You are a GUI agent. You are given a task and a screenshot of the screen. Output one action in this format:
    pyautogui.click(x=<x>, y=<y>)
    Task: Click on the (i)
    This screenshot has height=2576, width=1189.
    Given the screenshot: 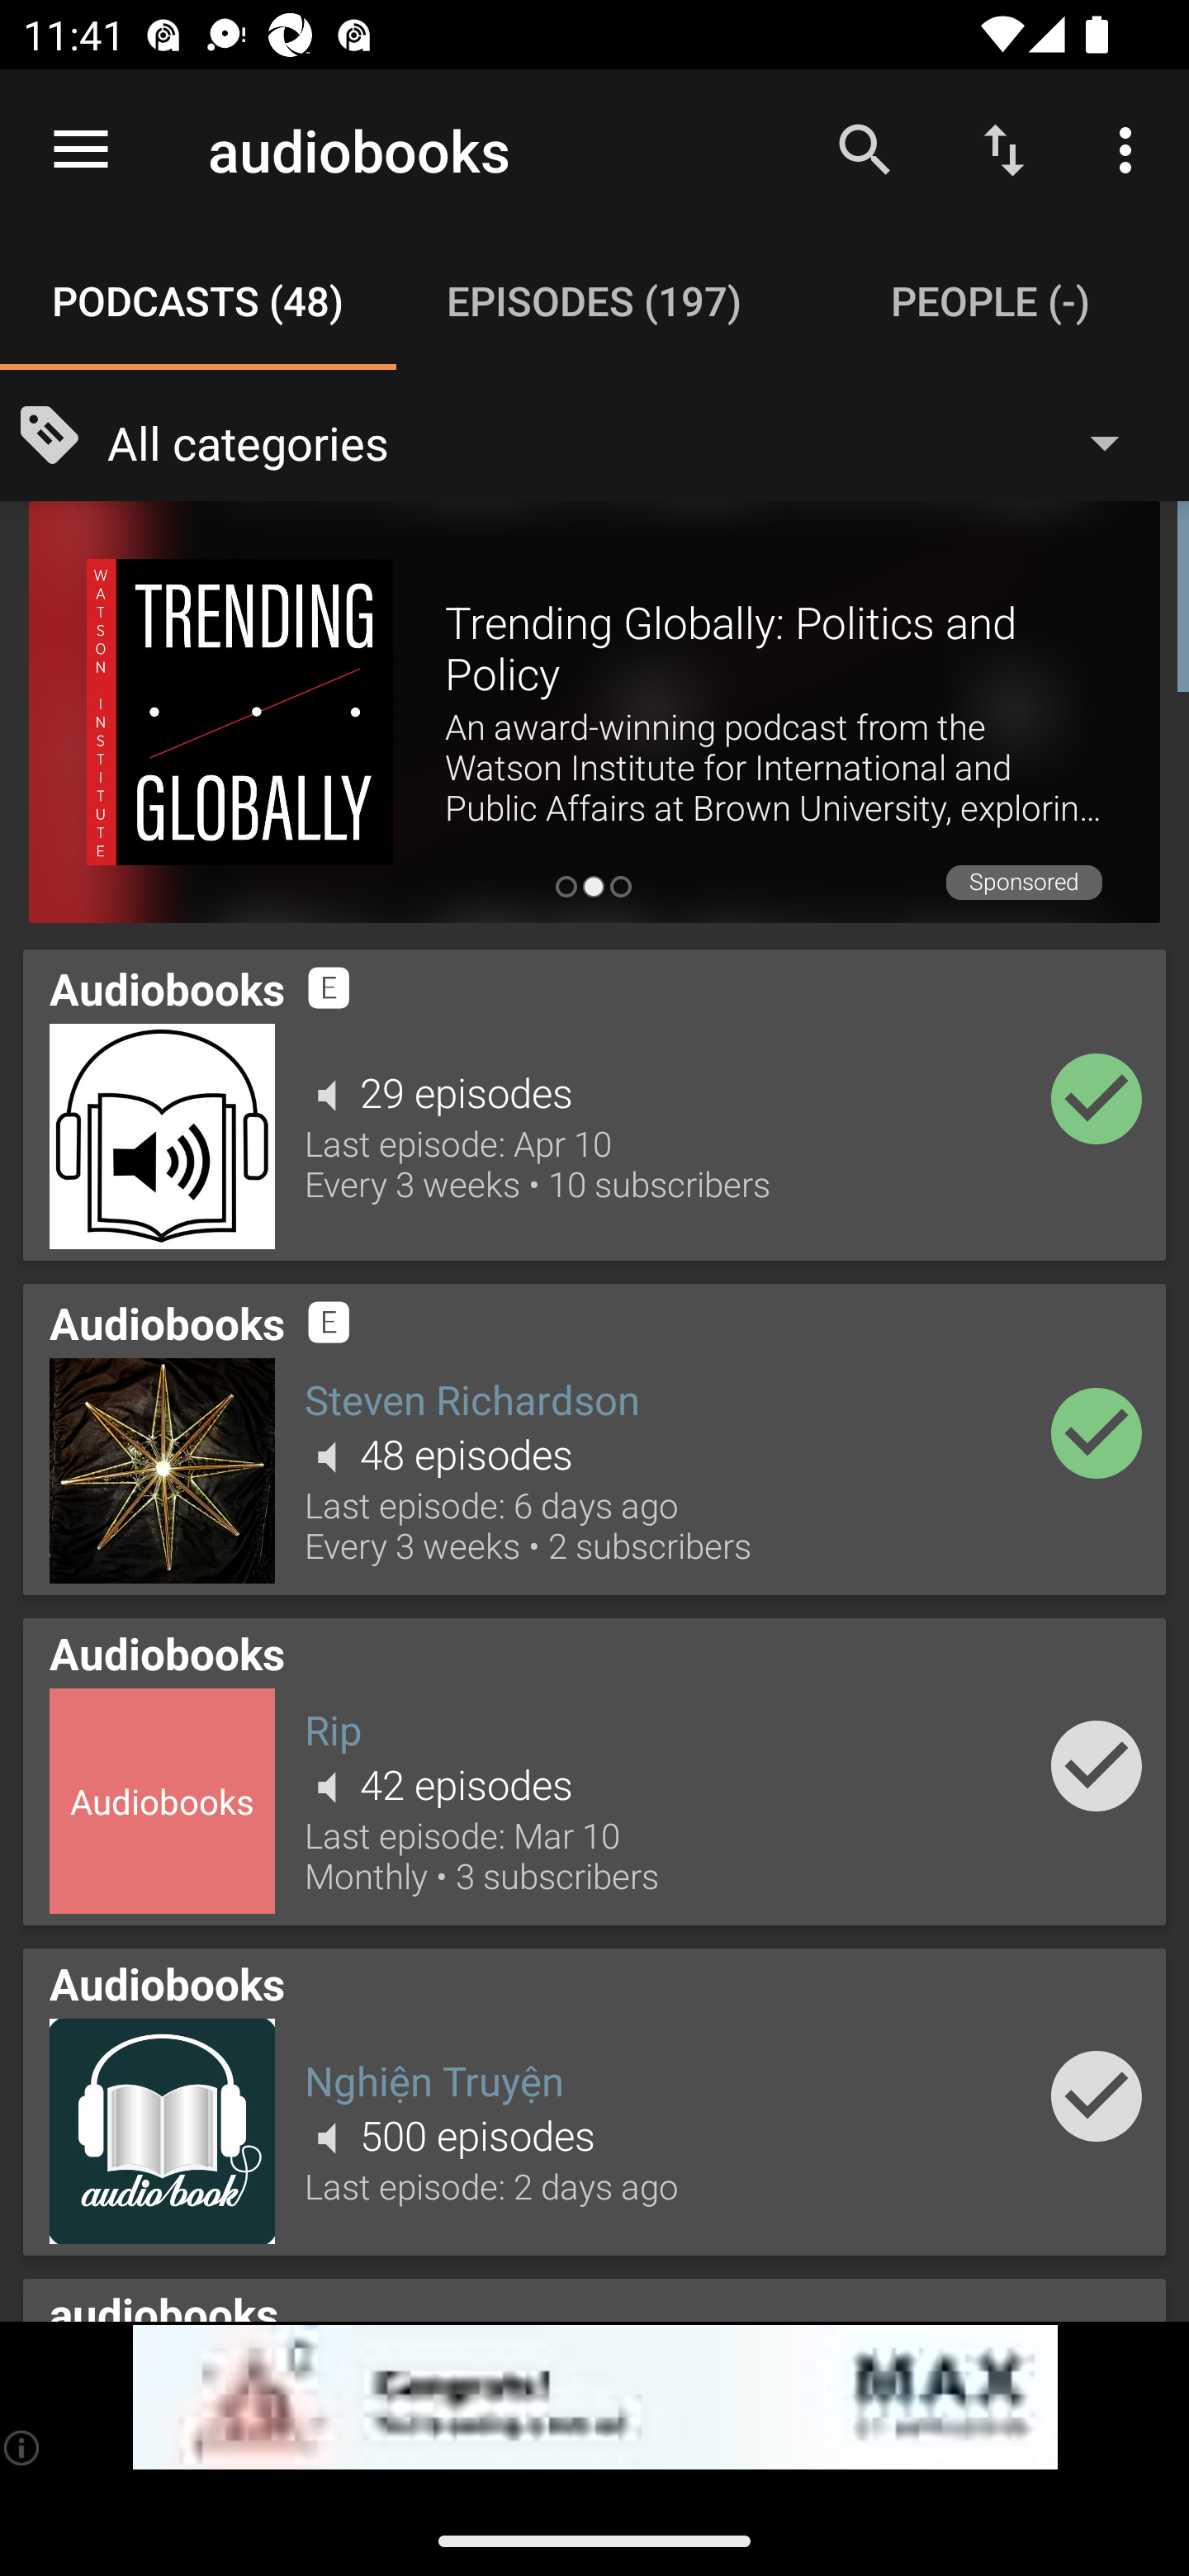 What is the action you would take?
    pyautogui.click(x=23, y=2447)
    